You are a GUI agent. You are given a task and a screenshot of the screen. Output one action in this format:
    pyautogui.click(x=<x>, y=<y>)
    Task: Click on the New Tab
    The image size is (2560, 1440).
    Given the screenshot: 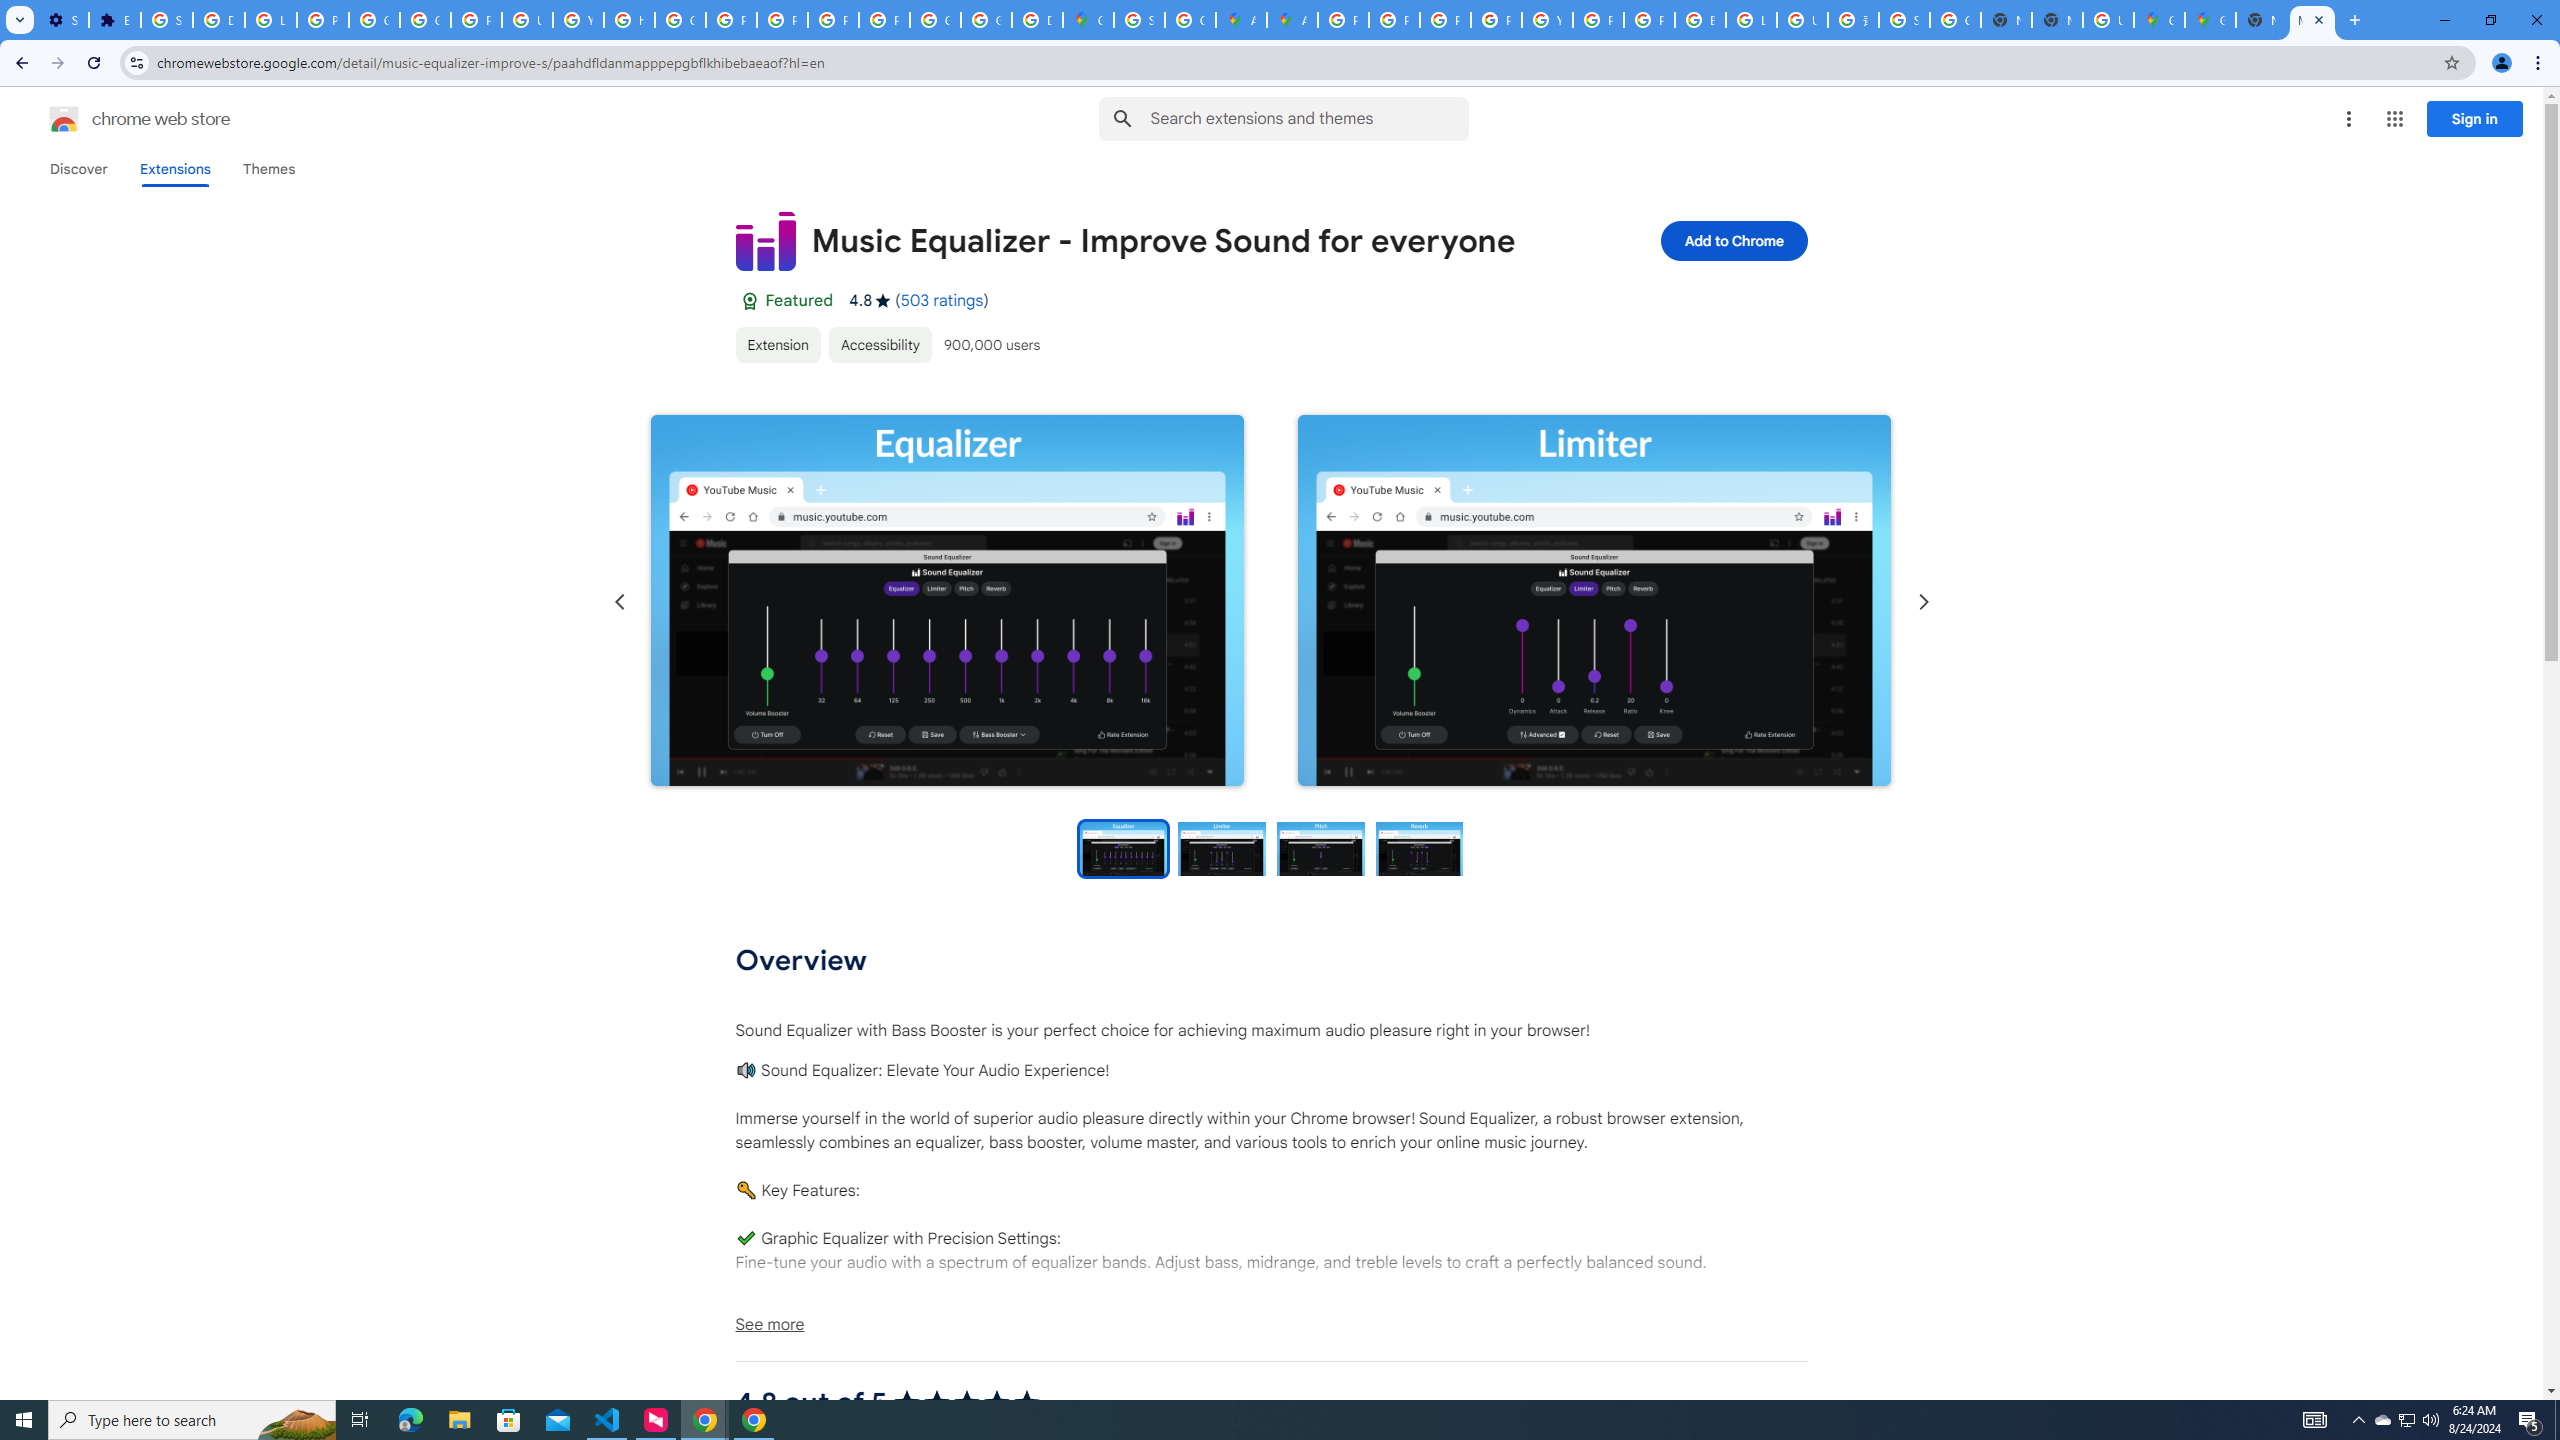 What is the action you would take?
    pyautogui.click(x=2354, y=20)
    